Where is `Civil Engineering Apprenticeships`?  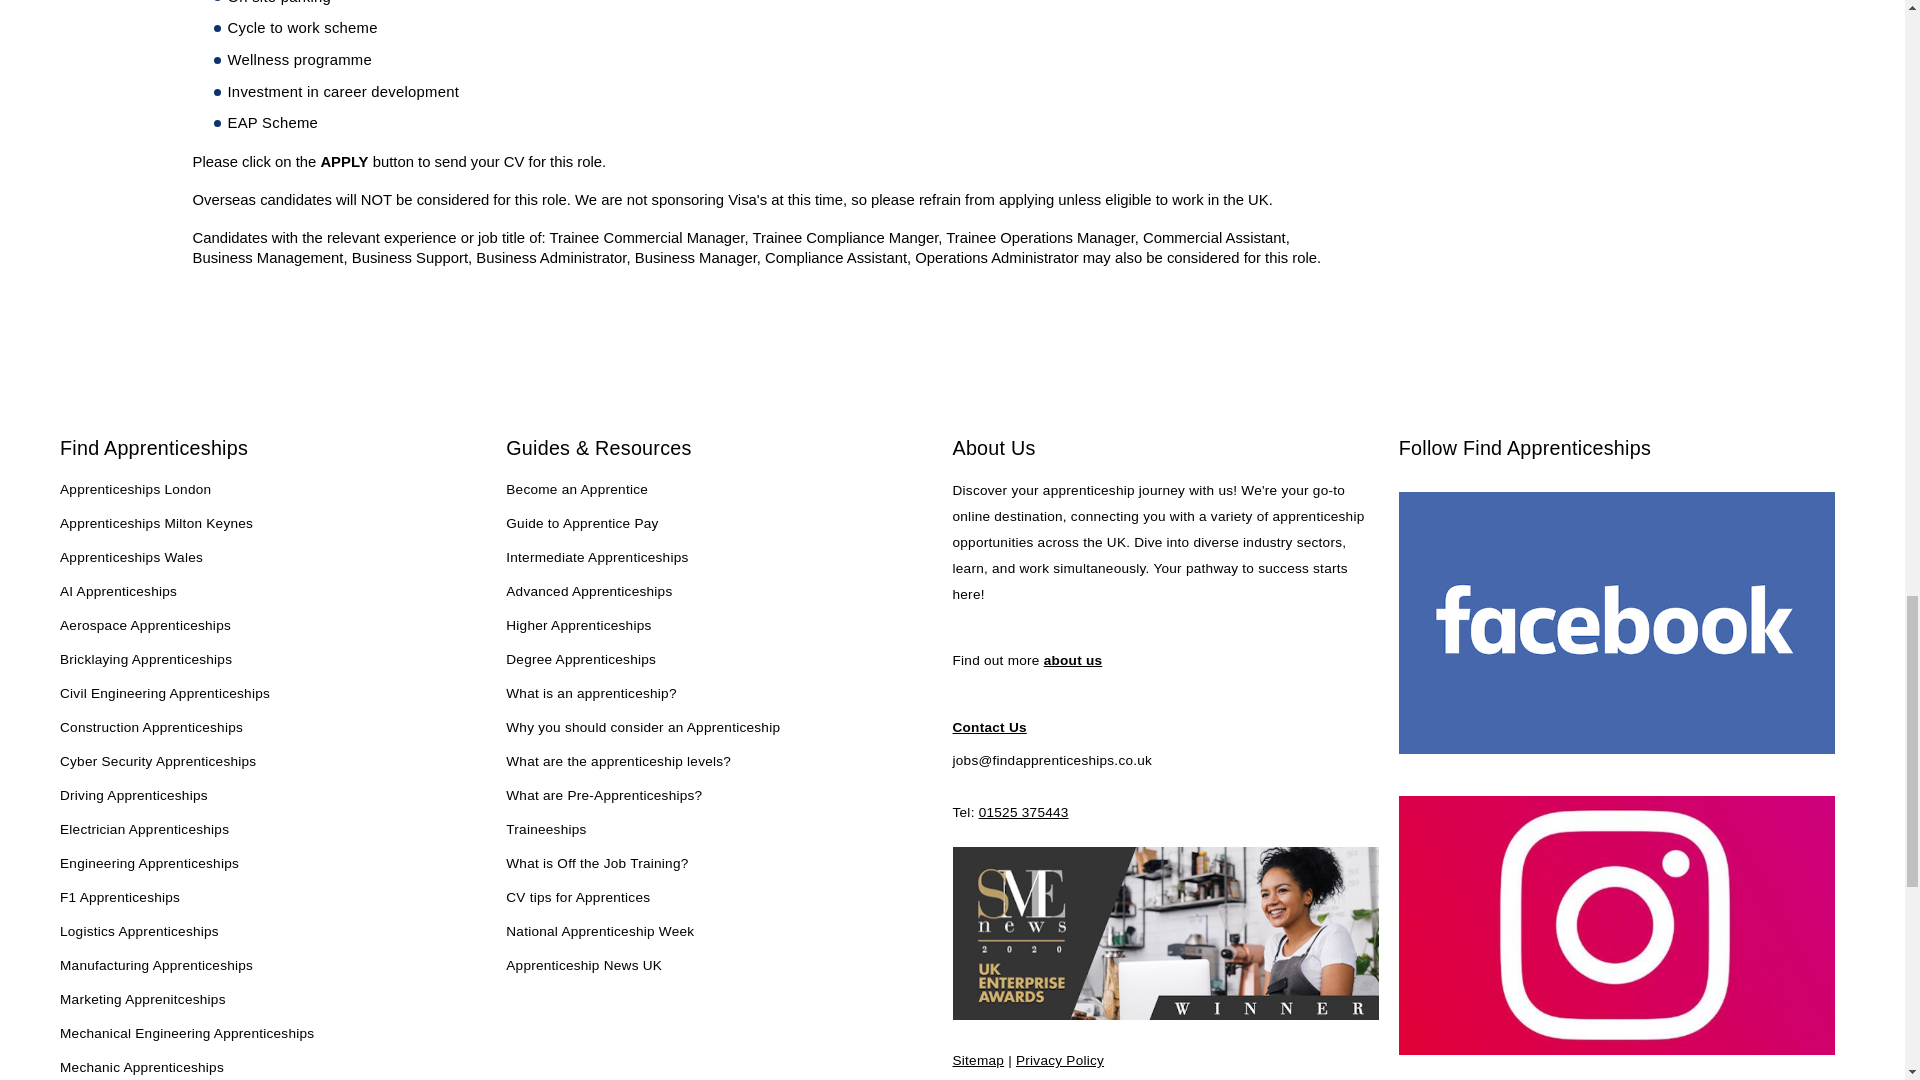 Civil Engineering Apprenticeships is located at coordinates (164, 694).